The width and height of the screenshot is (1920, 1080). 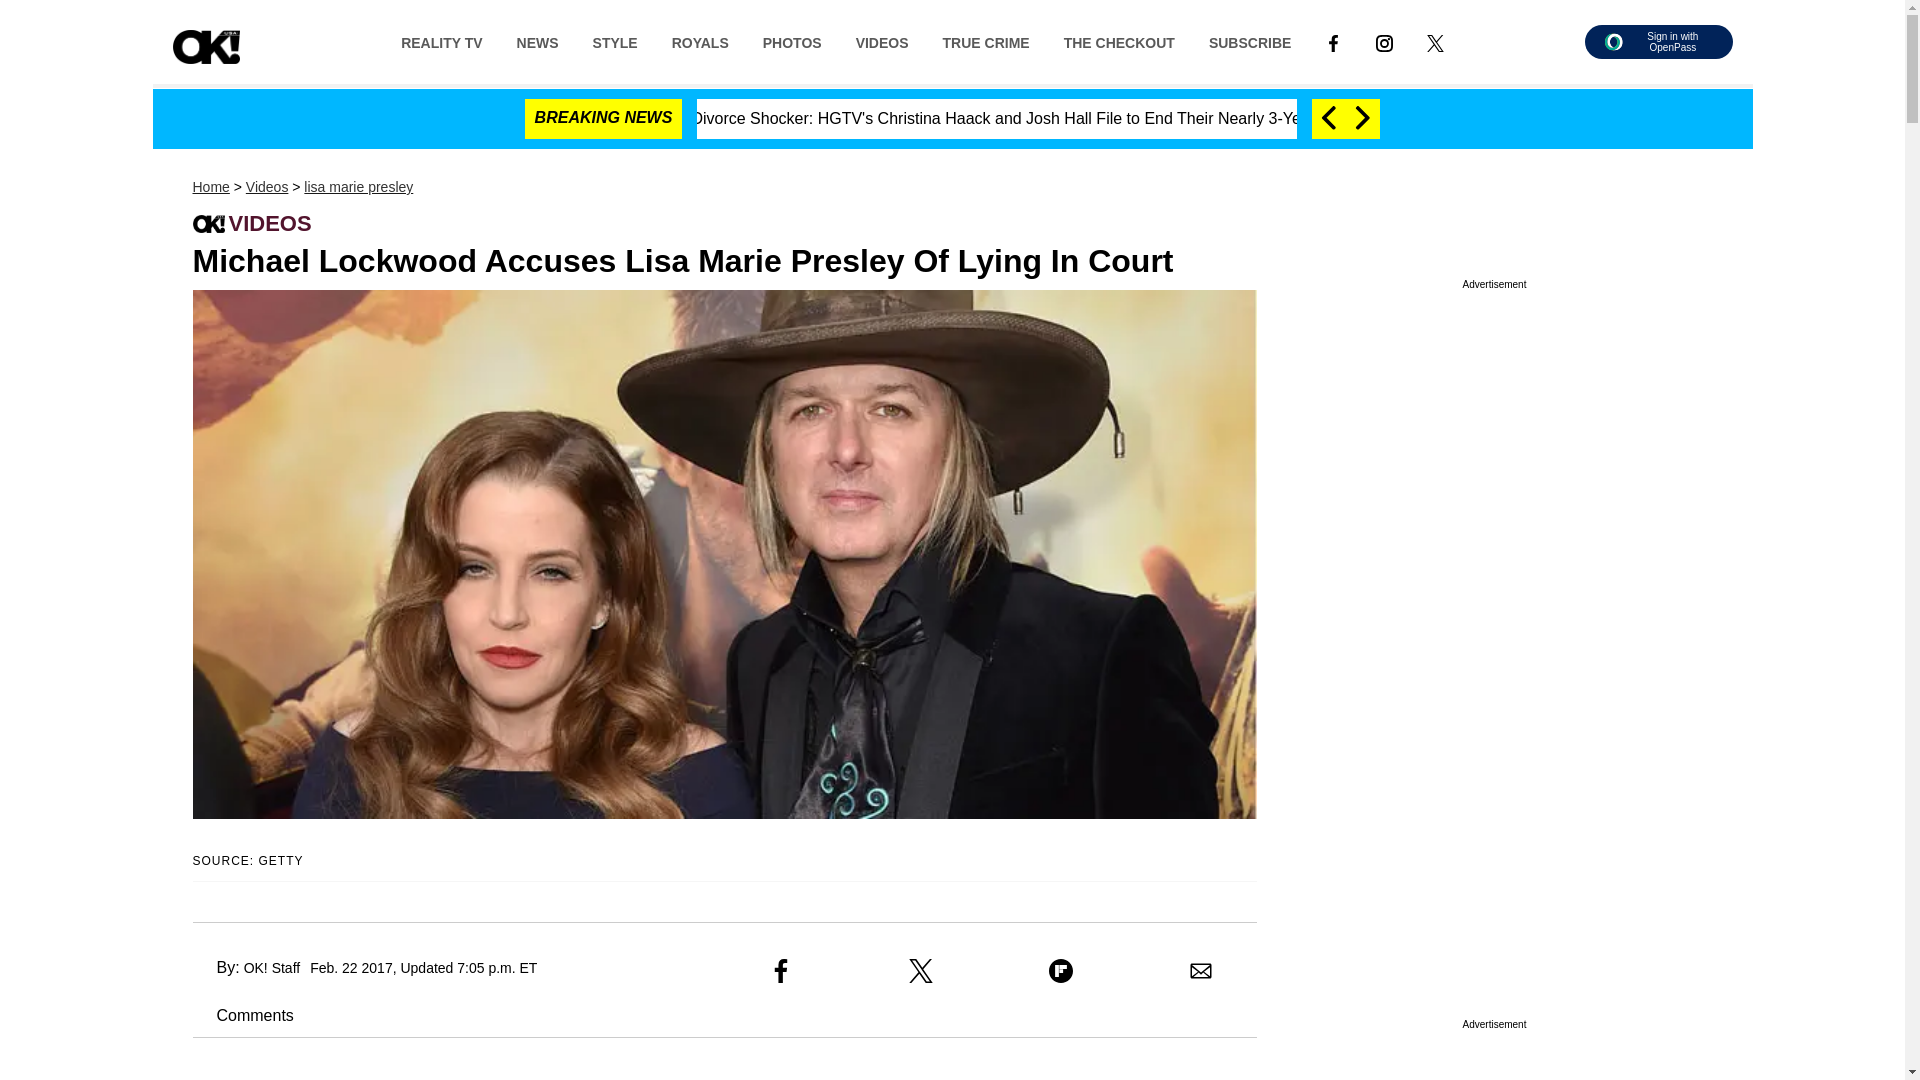 I want to click on Videos, so click(x=267, y=187).